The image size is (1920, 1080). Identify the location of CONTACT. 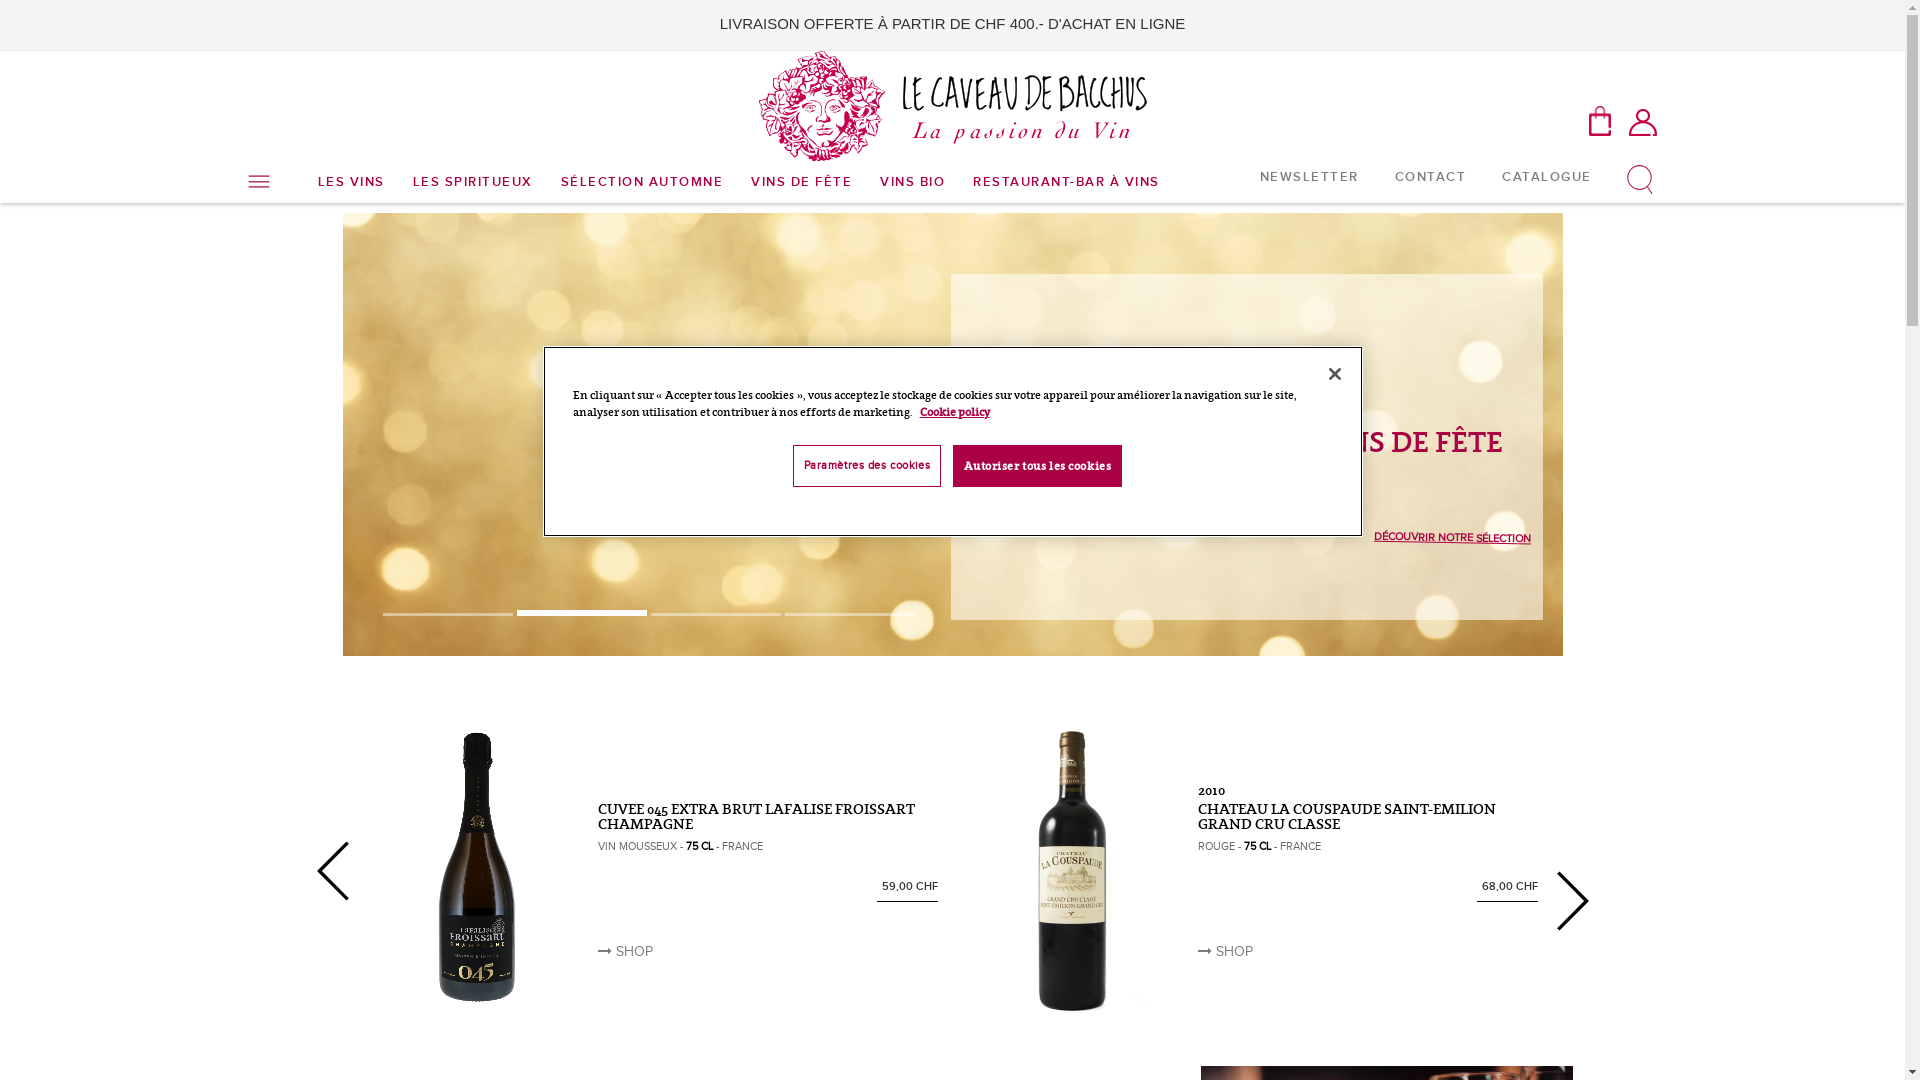
(1430, 176).